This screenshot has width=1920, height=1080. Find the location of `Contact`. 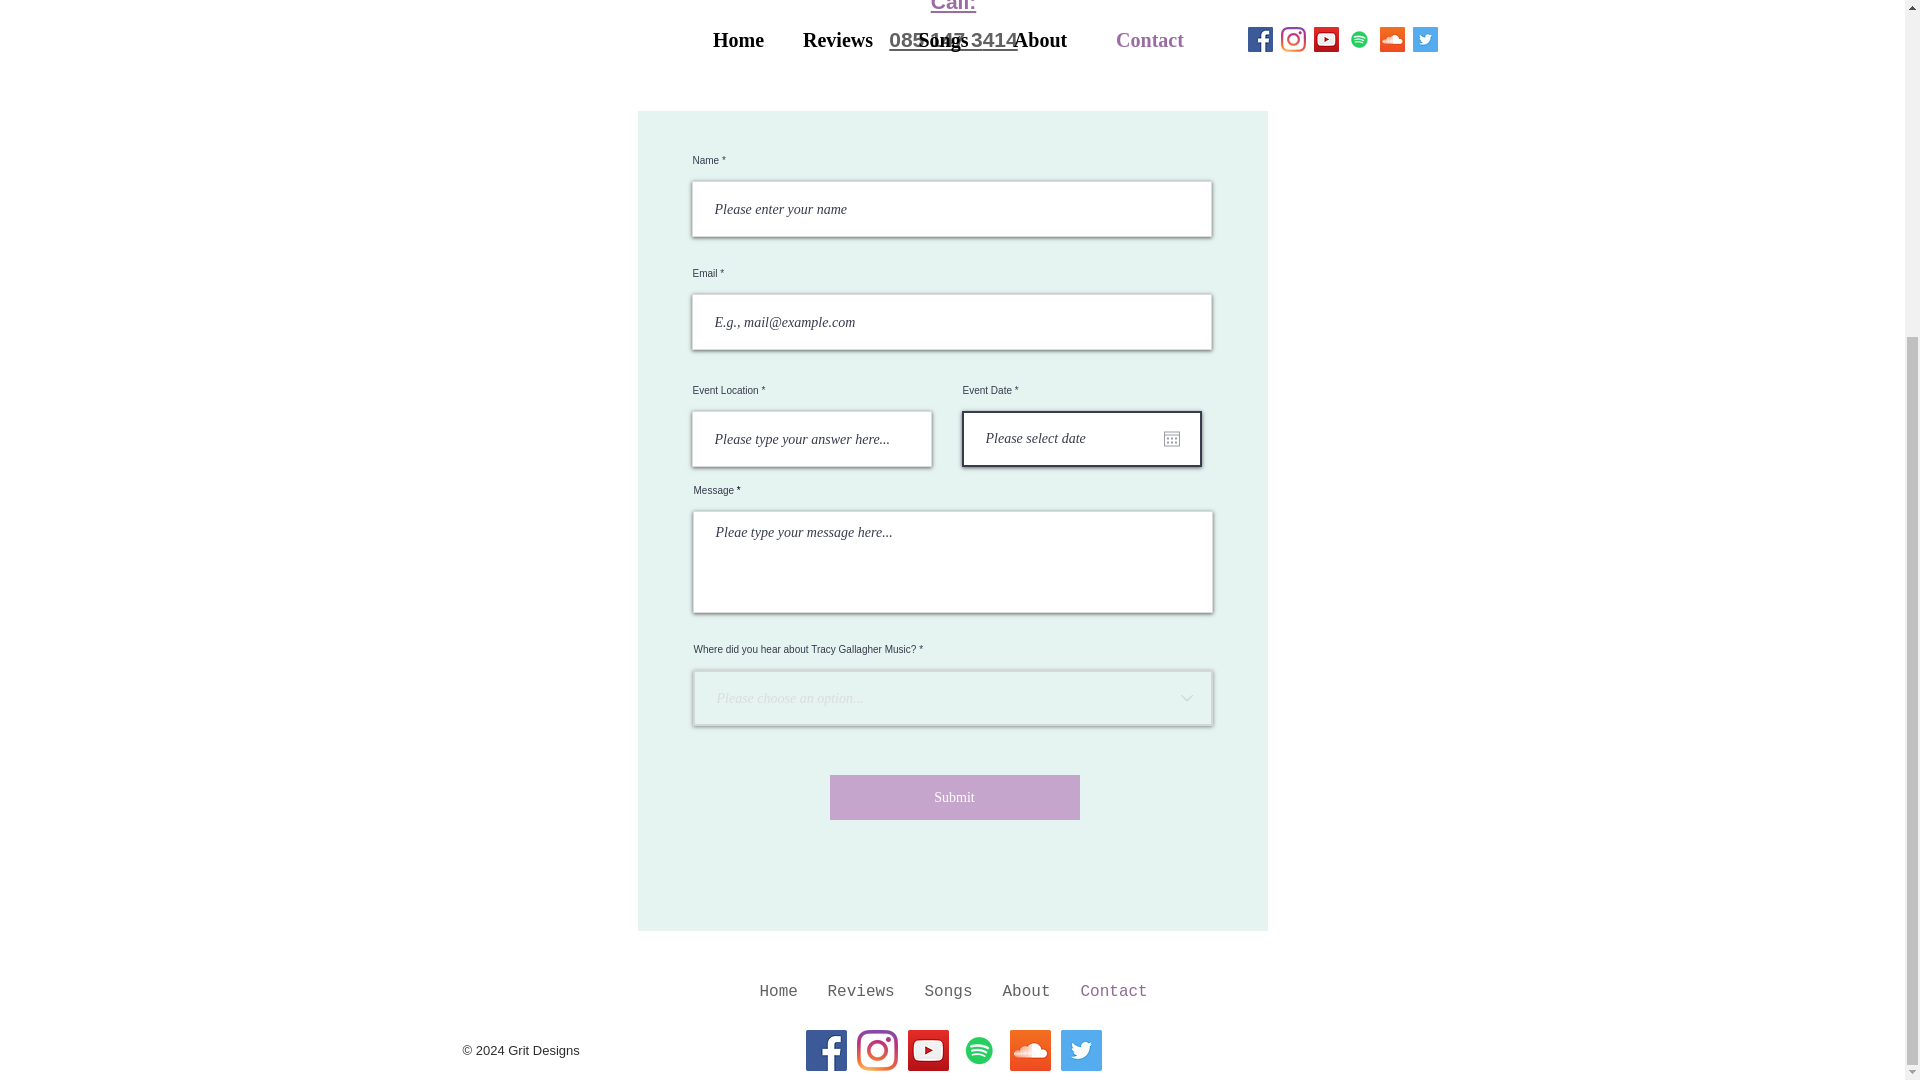

Contact is located at coordinates (1114, 992).